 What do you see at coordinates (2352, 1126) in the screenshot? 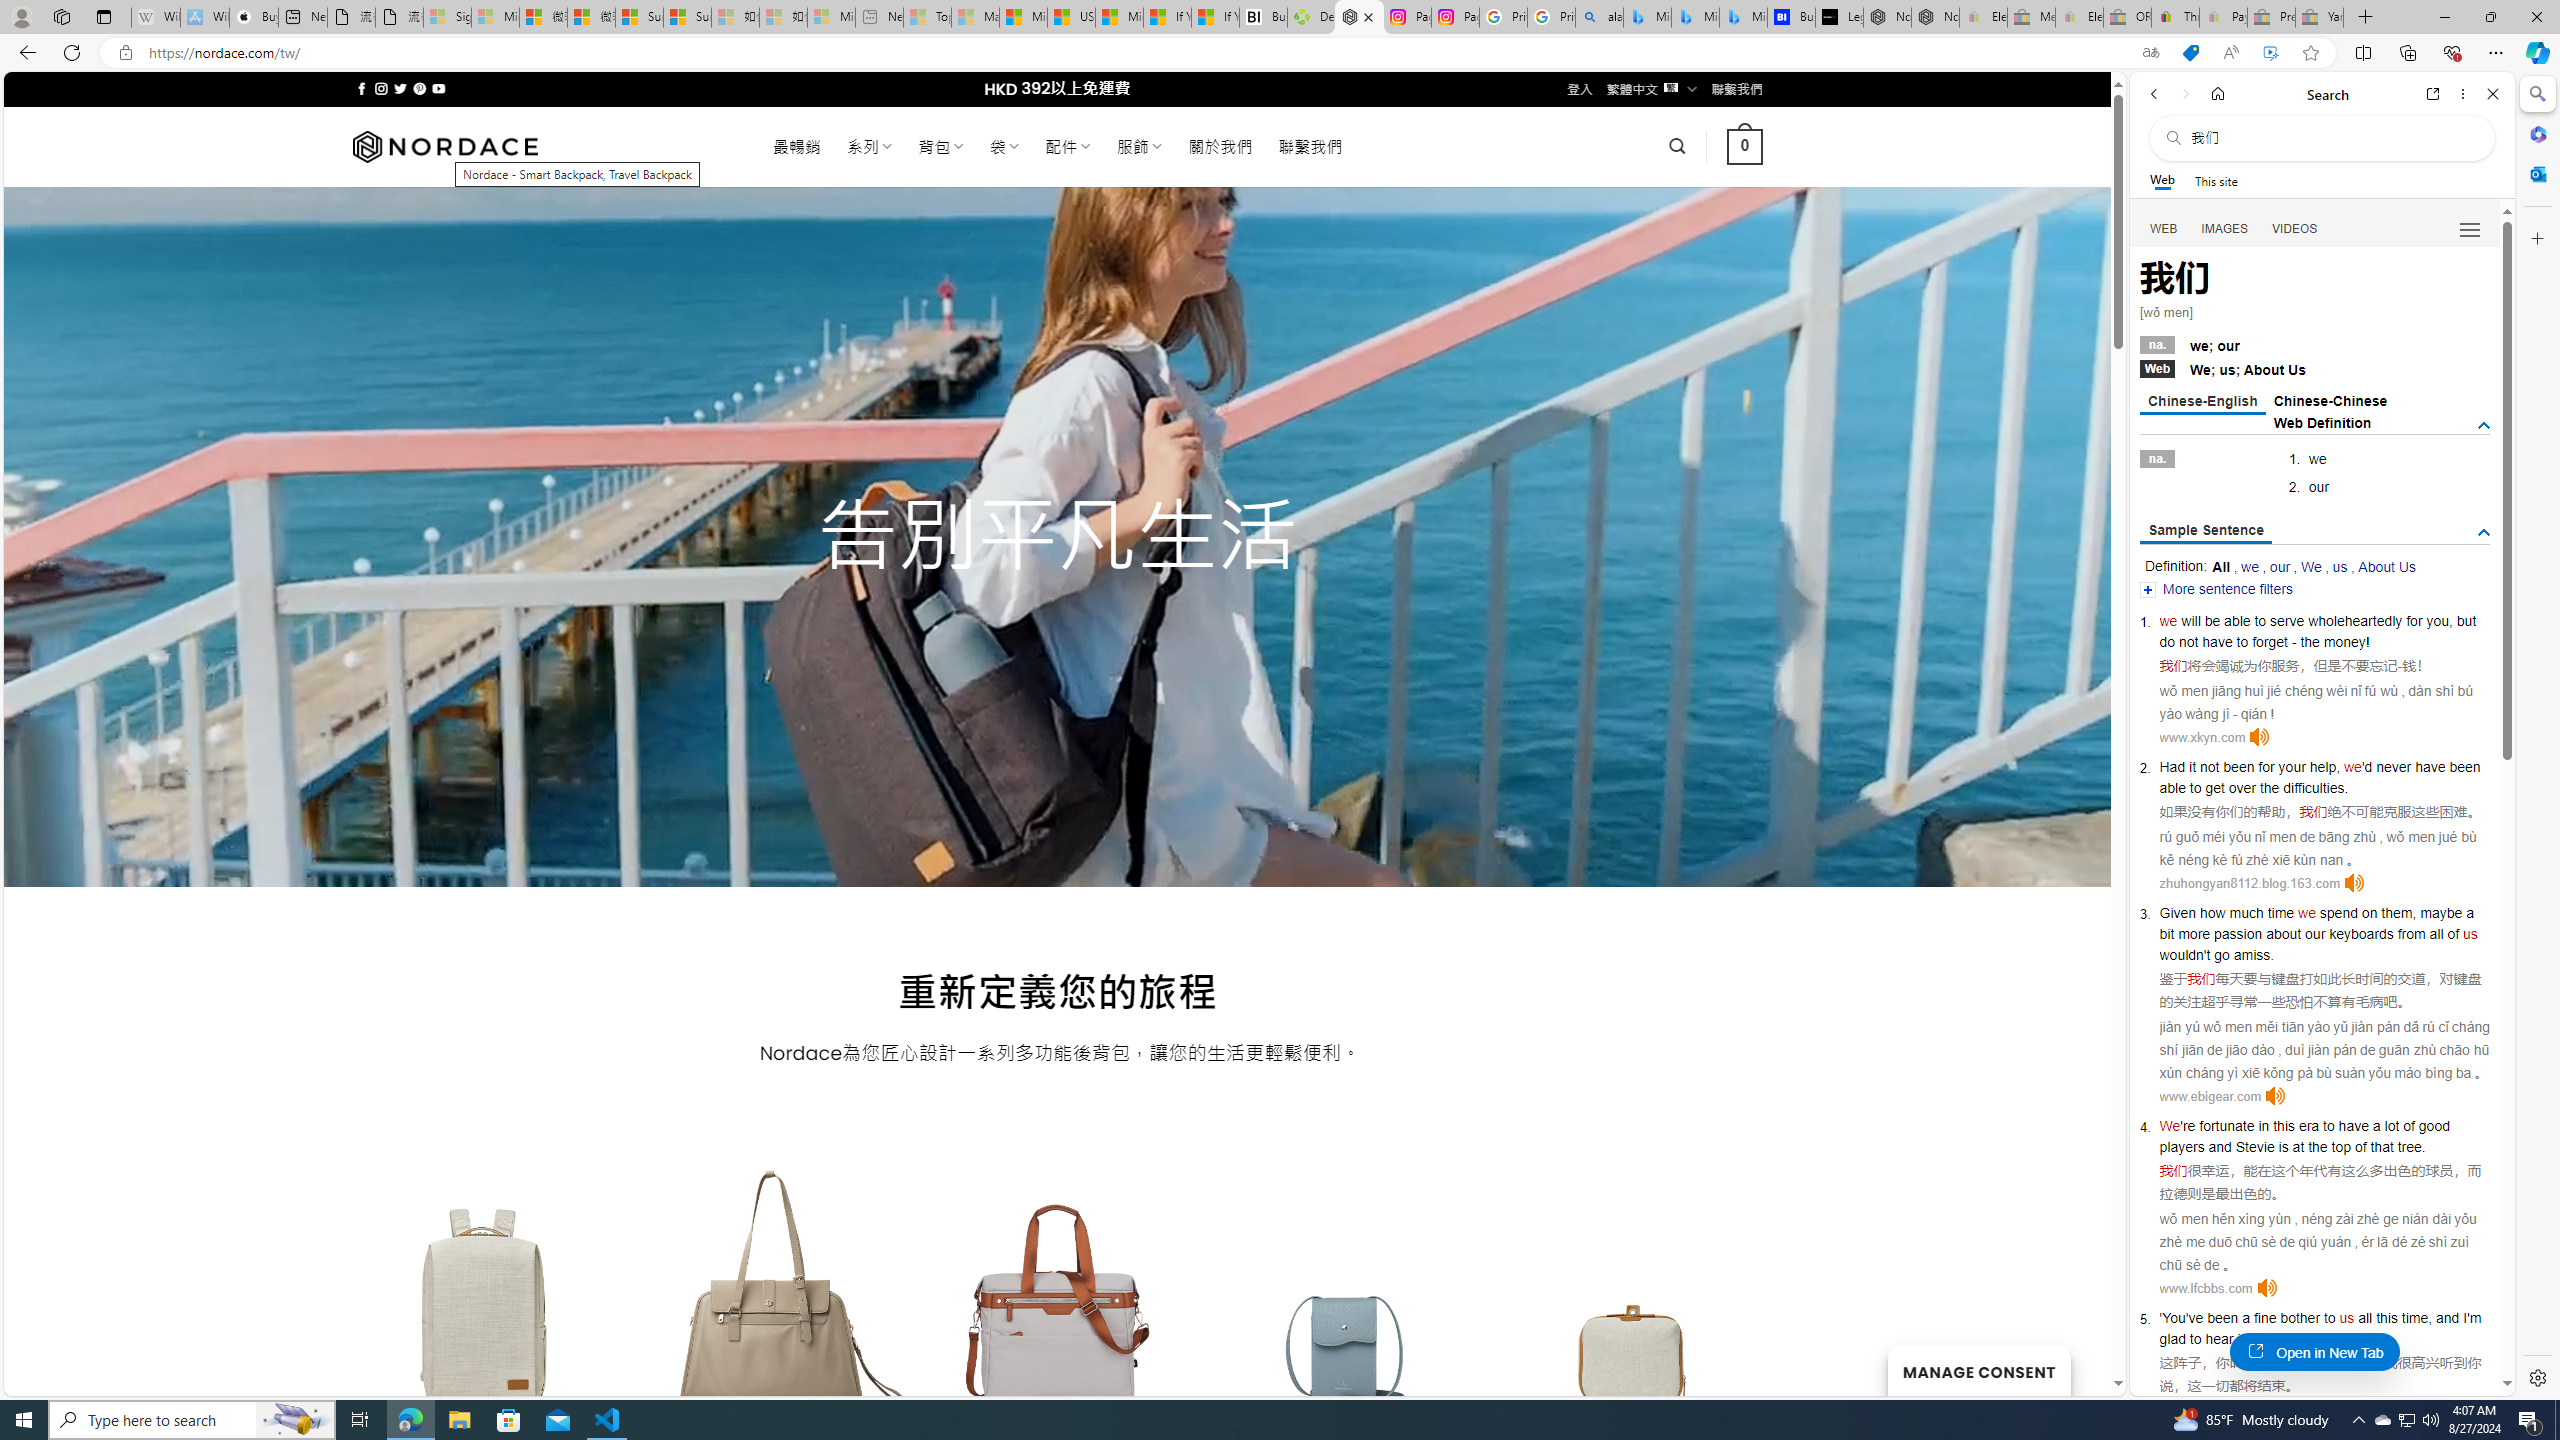
I see `have` at bounding box center [2352, 1126].